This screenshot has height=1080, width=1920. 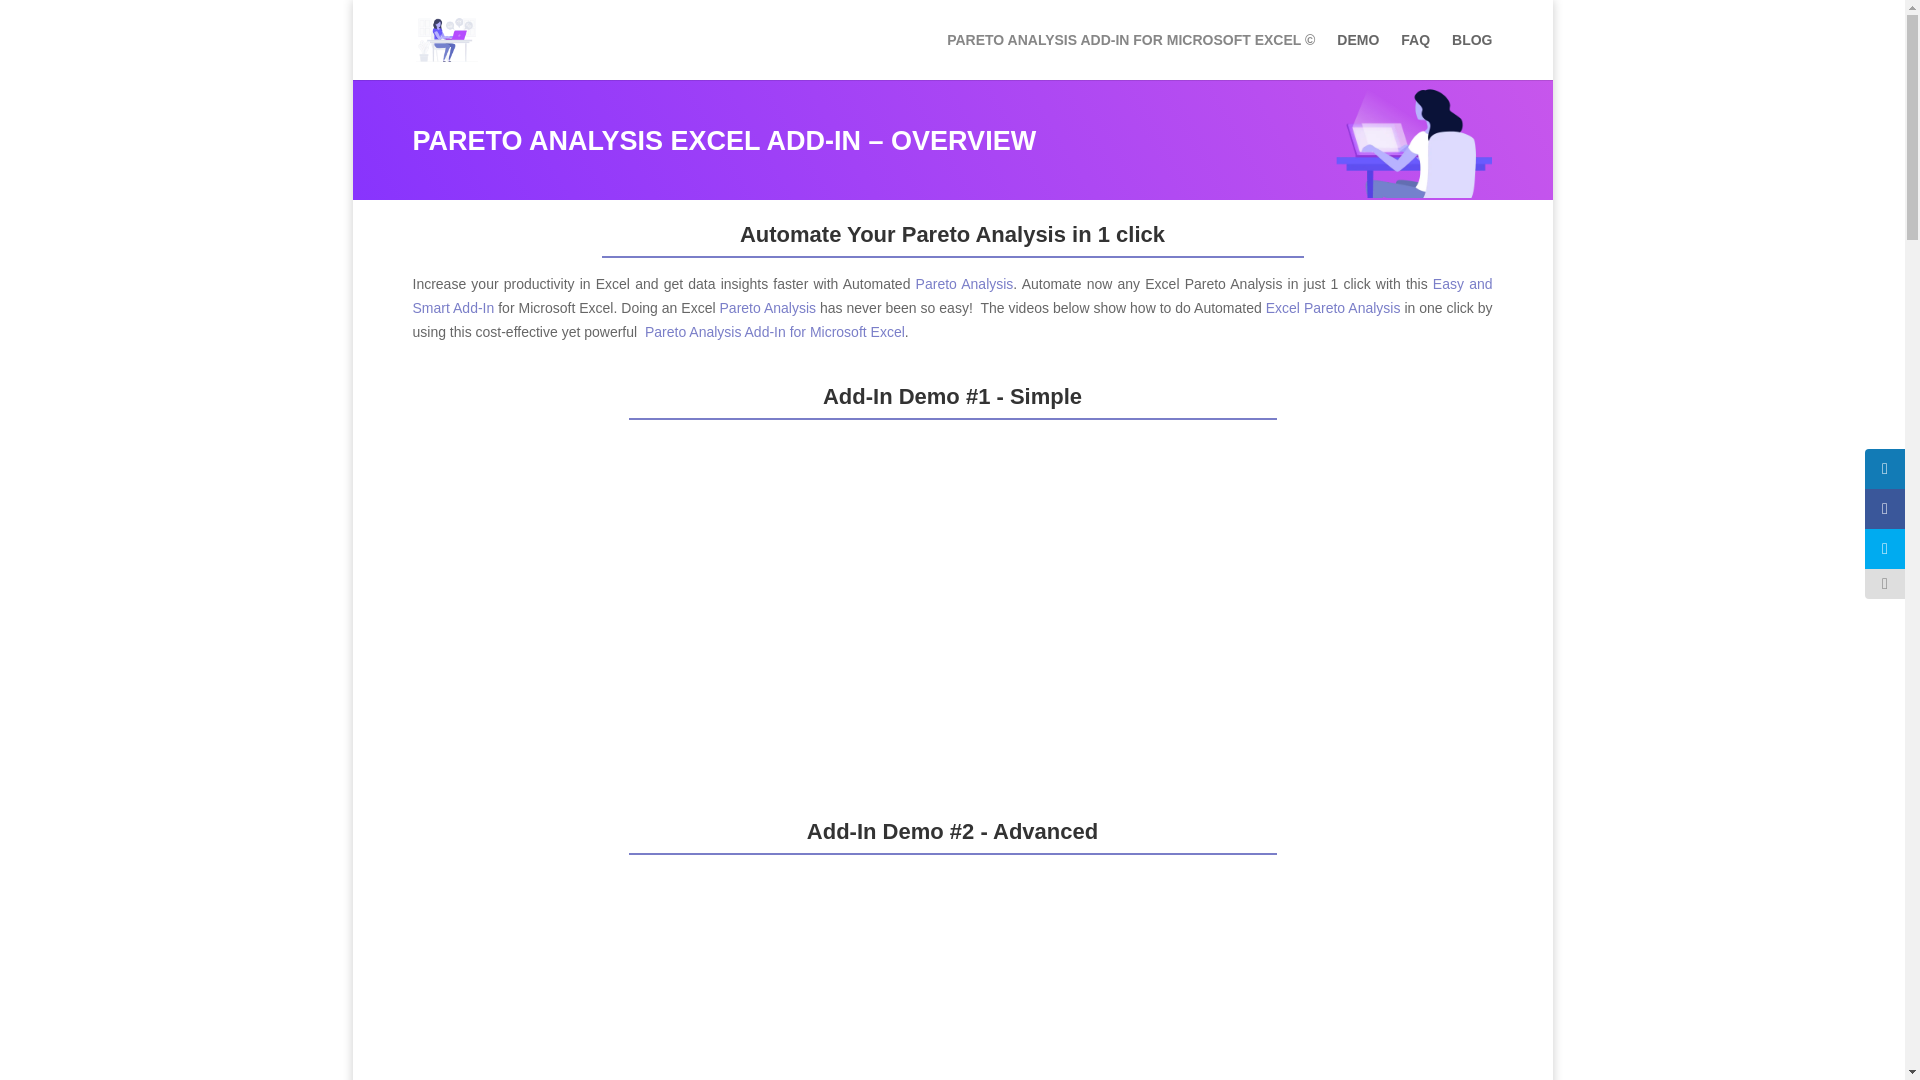 What do you see at coordinates (952, 296) in the screenshot?
I see `Easy and Smart Add-In` at bounding box center [952, 296].